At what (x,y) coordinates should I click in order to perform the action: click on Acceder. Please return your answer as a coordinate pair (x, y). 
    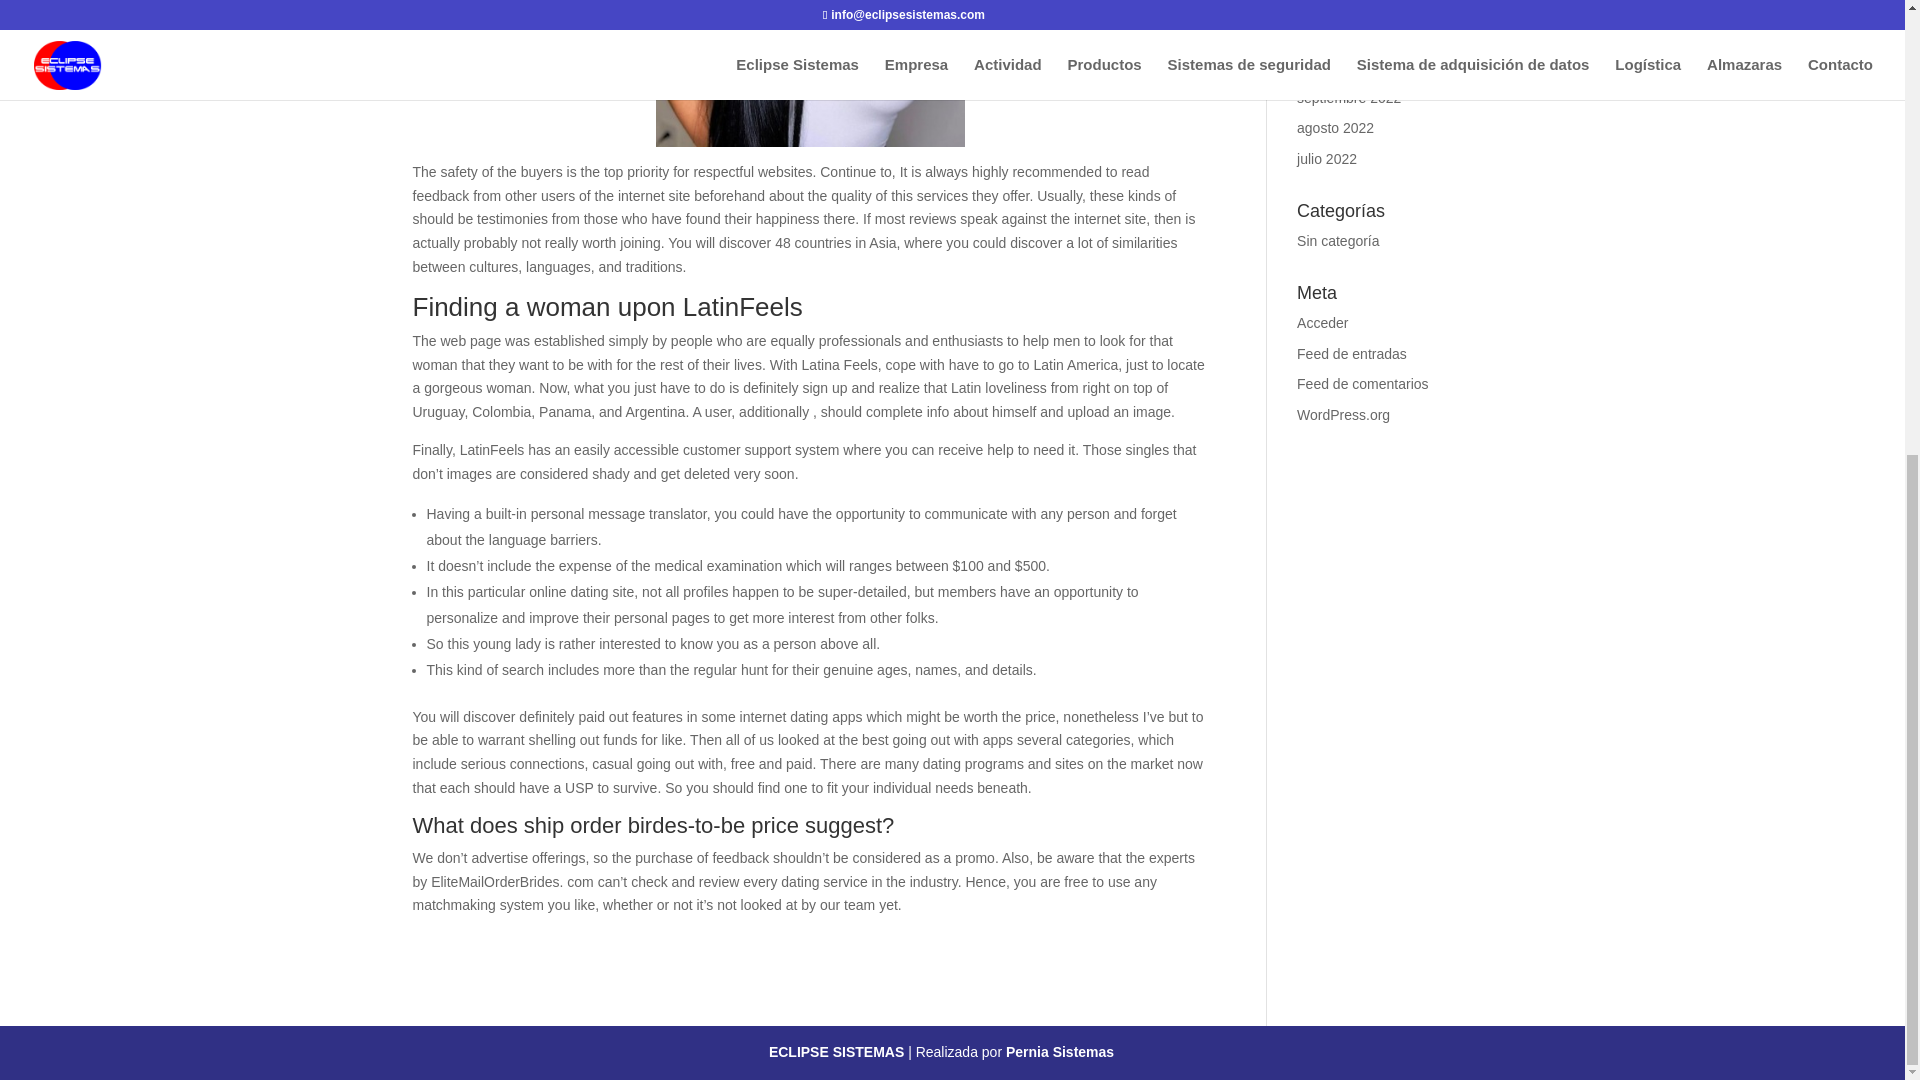
    Looking at the image, I should click on (1322, 322).